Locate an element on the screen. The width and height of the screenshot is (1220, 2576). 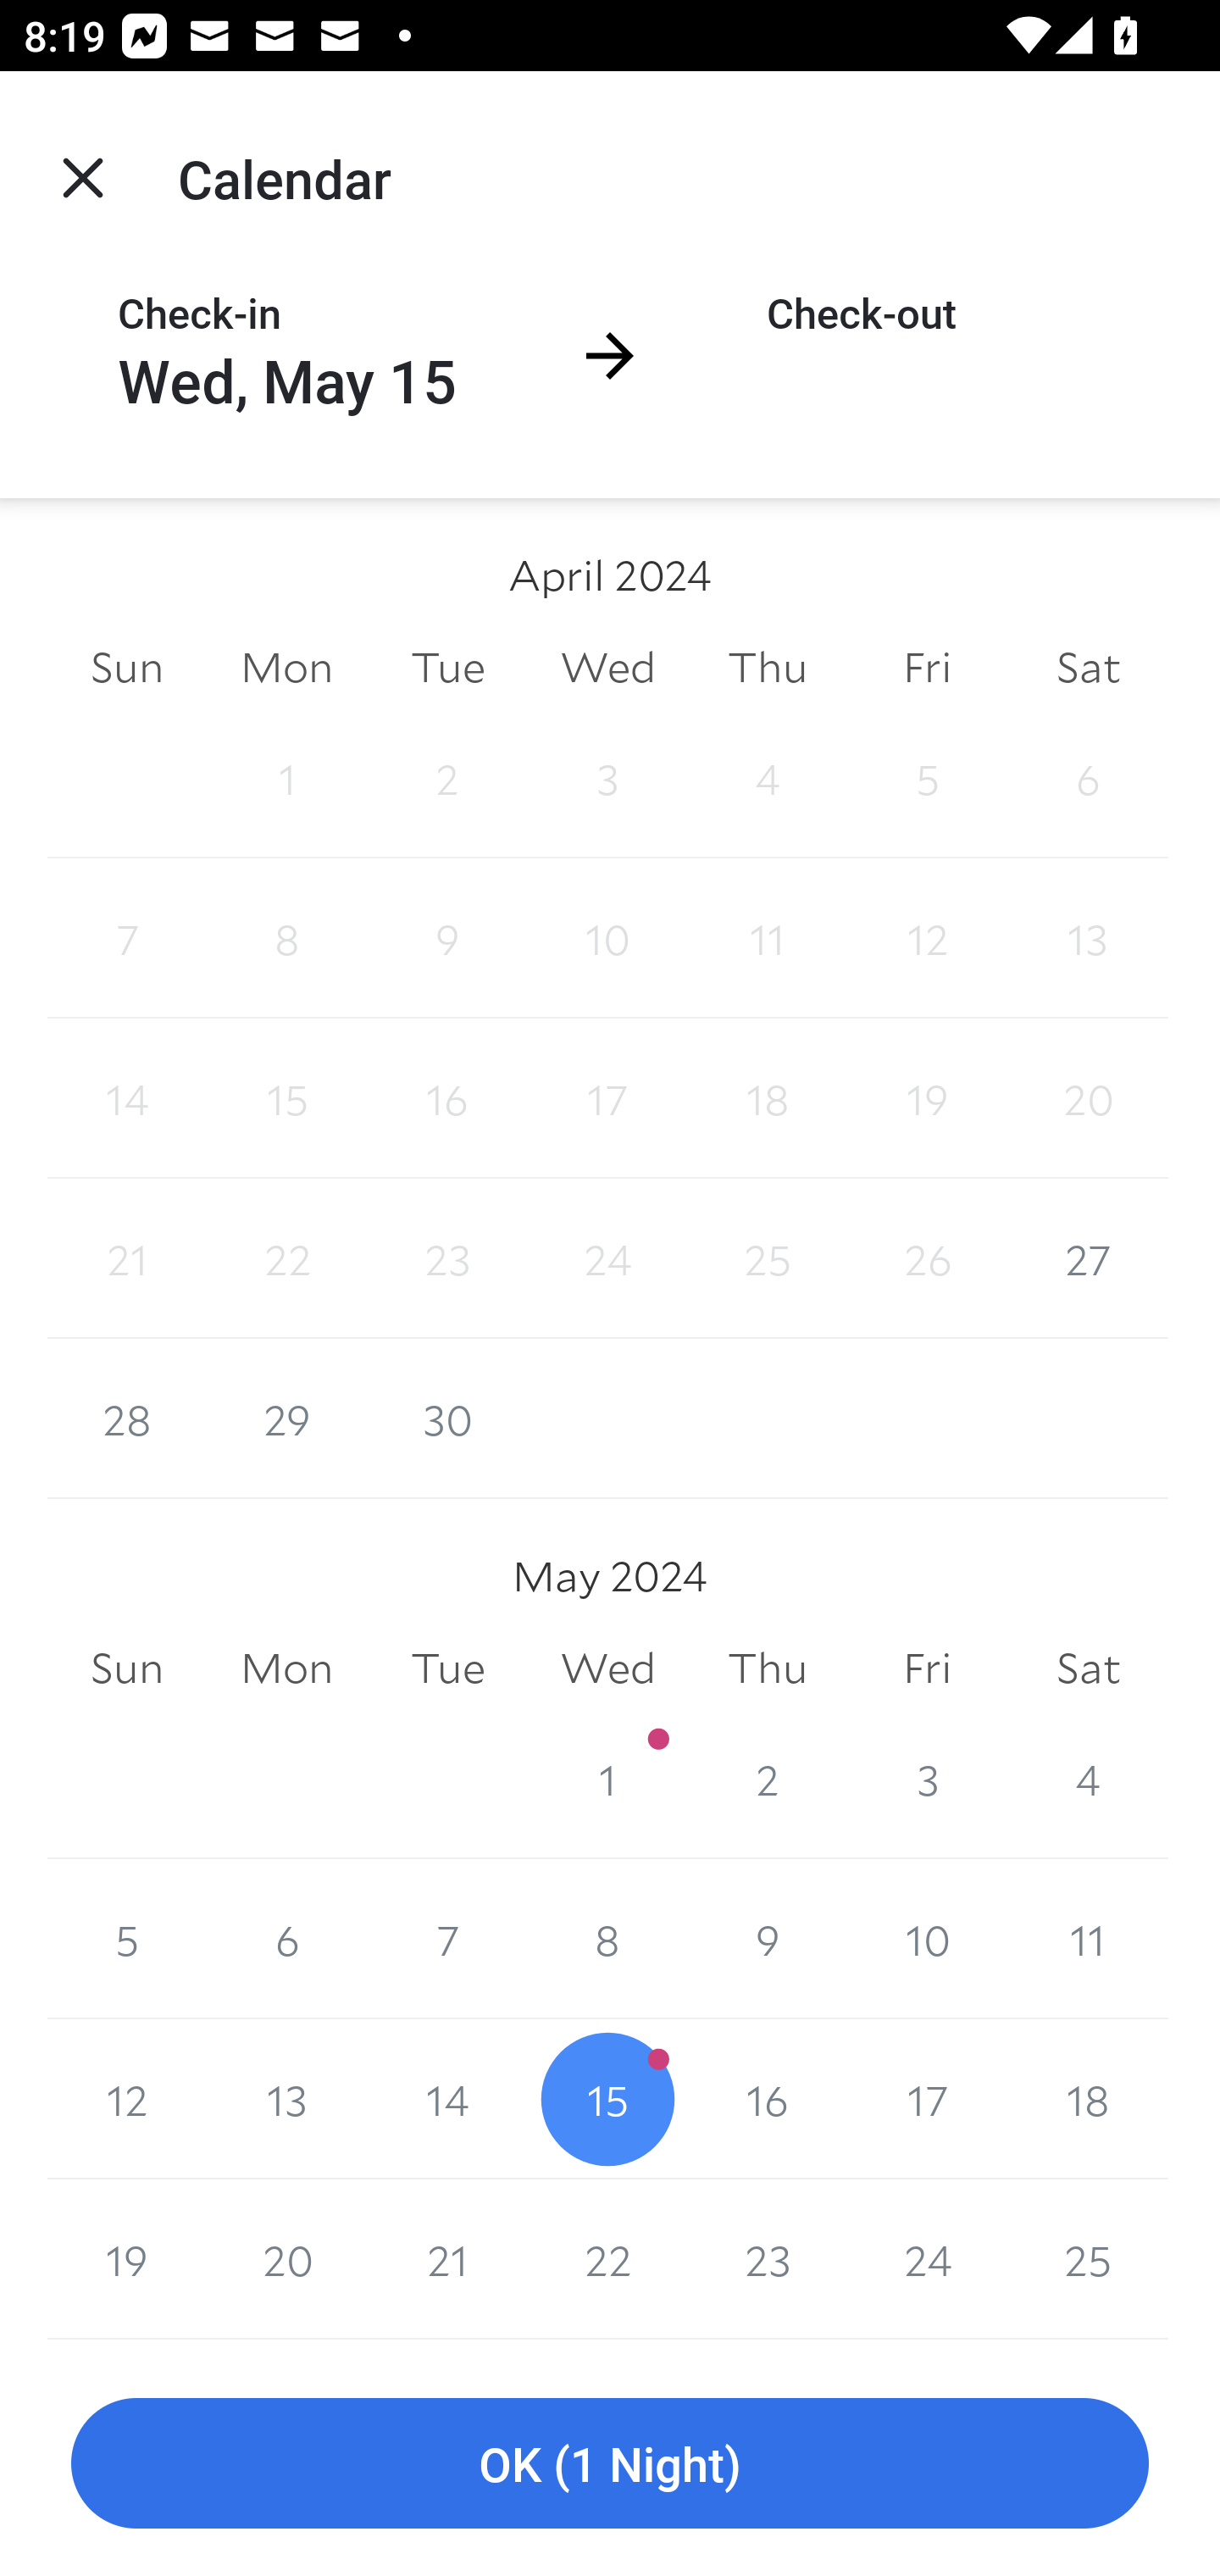
8 8 April 2024 is located at coordinates (286, 937).